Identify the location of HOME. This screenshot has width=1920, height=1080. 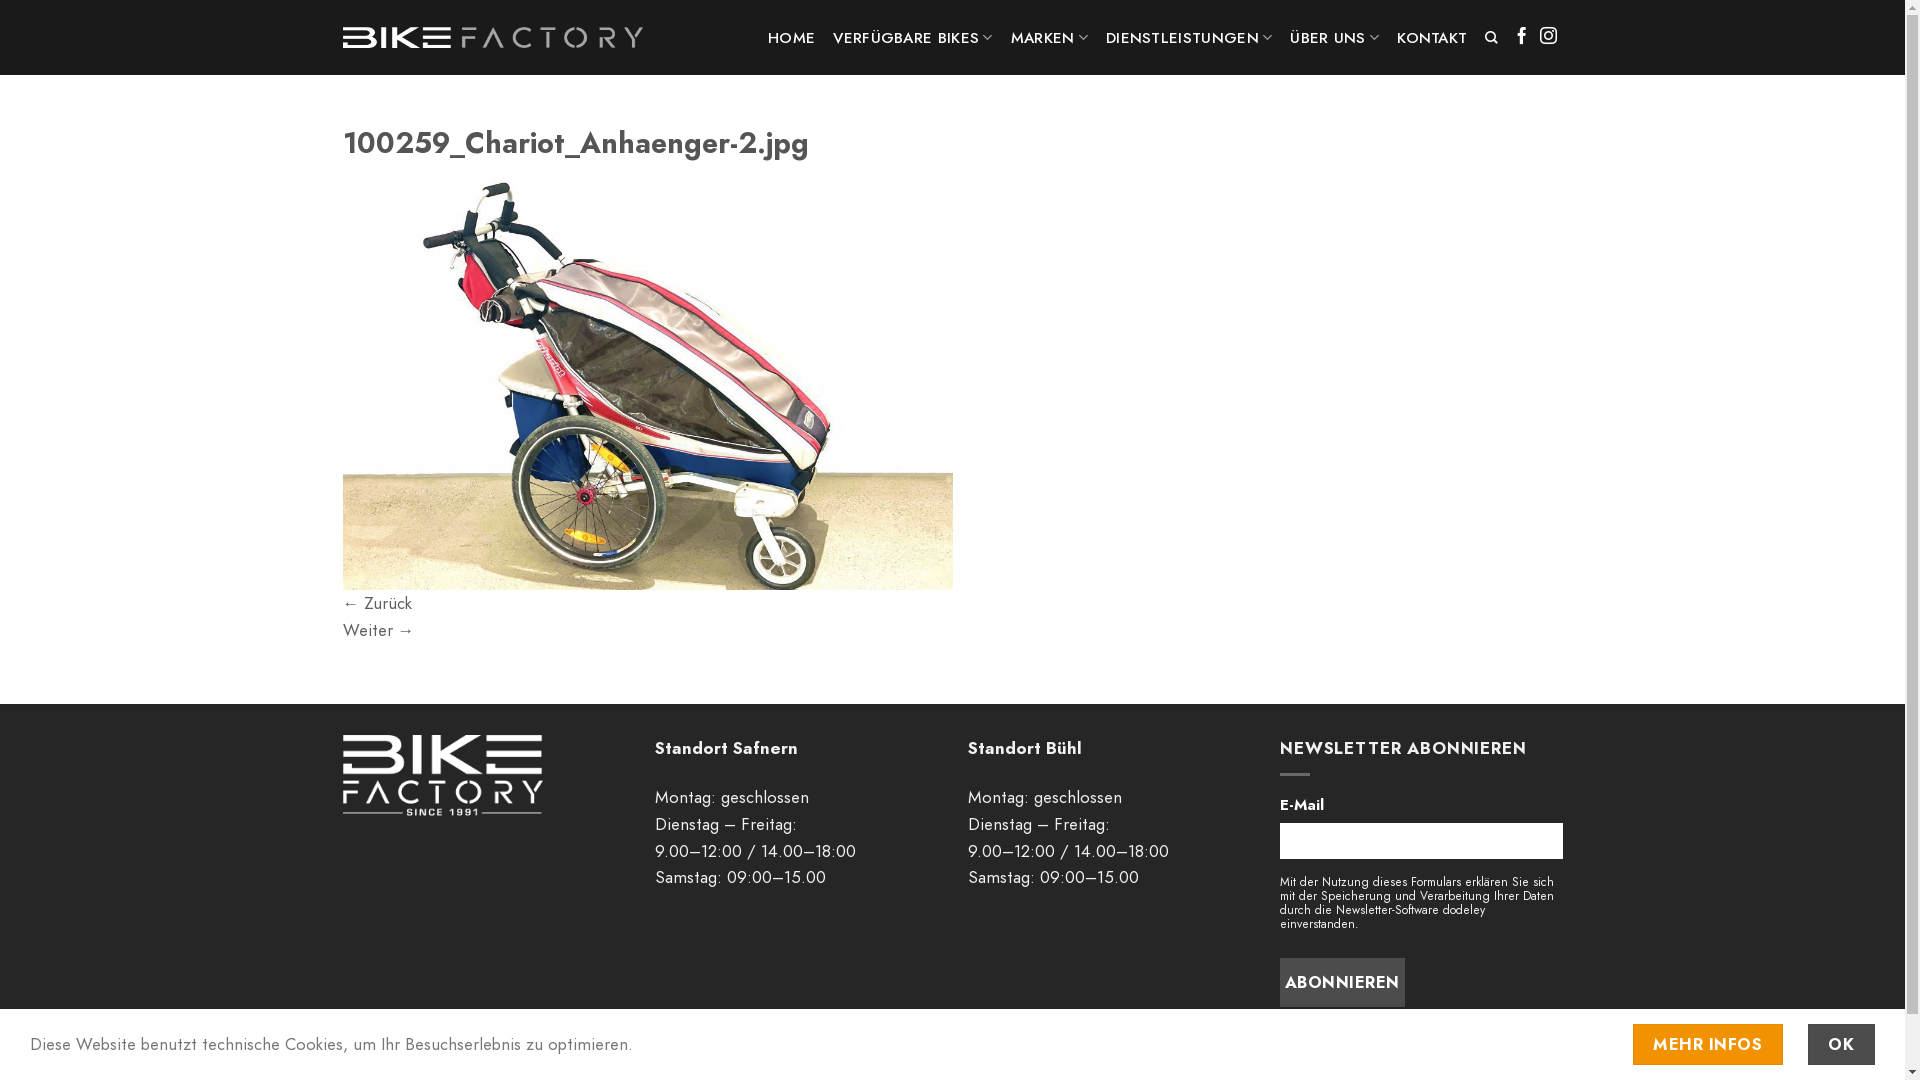
(792, 38).